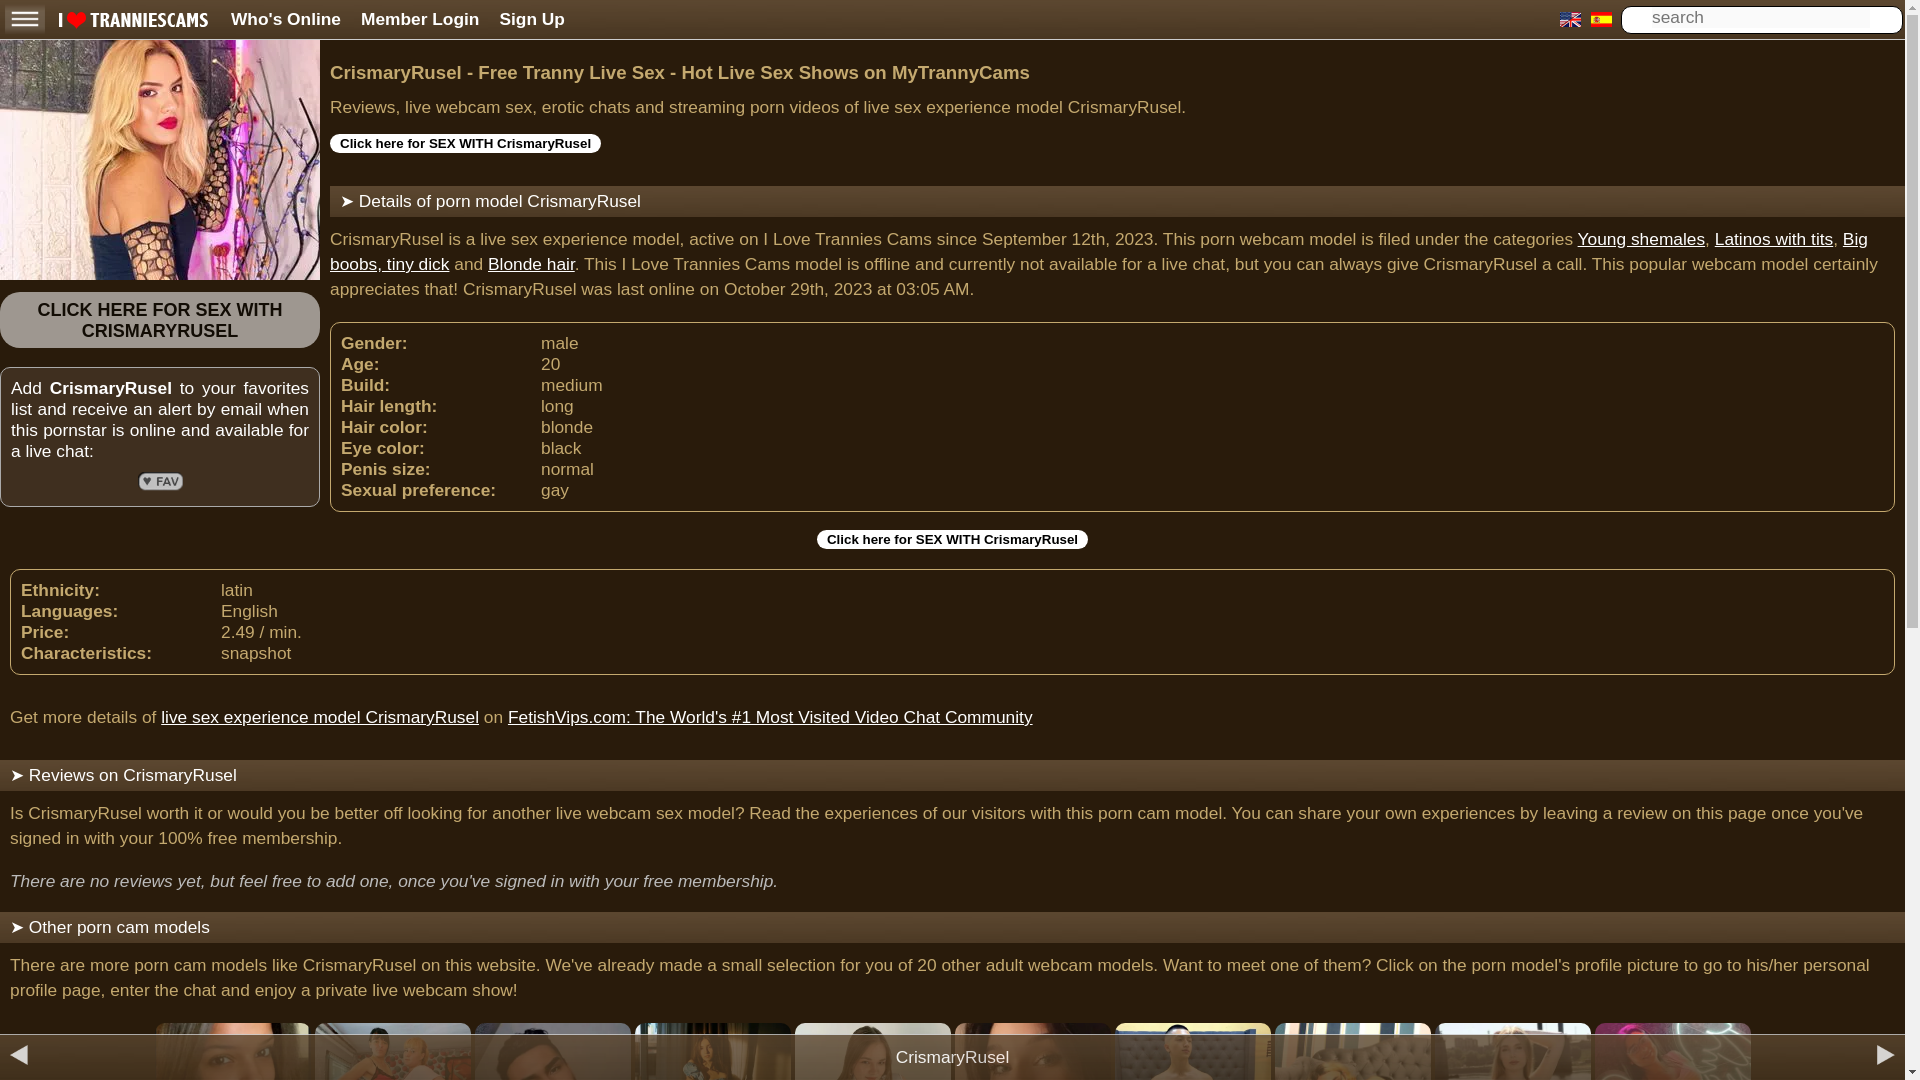  Describe the element at coordinates (159, 321) in the screenshot. I see `CLICK HERE FOR SEX WITH CRISMARYRUSEL` at that location.